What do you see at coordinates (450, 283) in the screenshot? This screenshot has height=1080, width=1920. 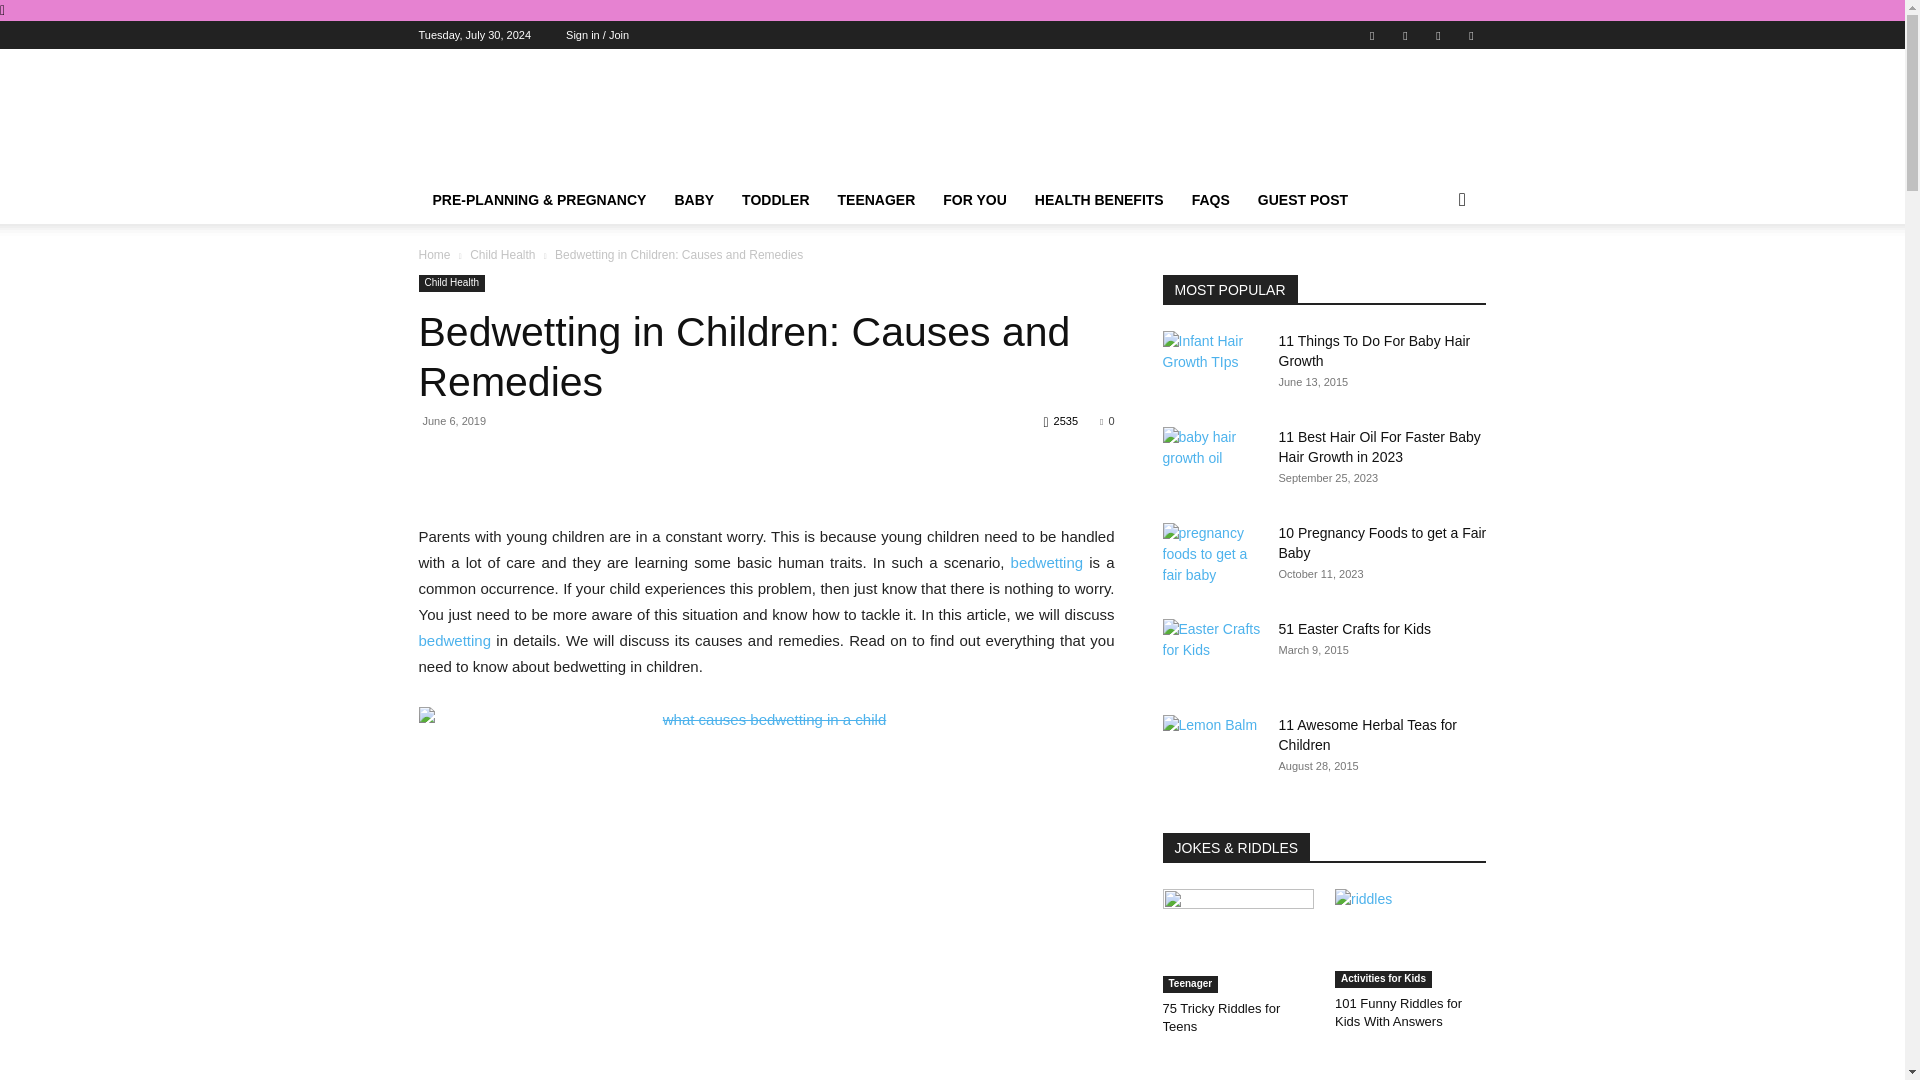 I see `Child Health` at bounding box center [450, 283].